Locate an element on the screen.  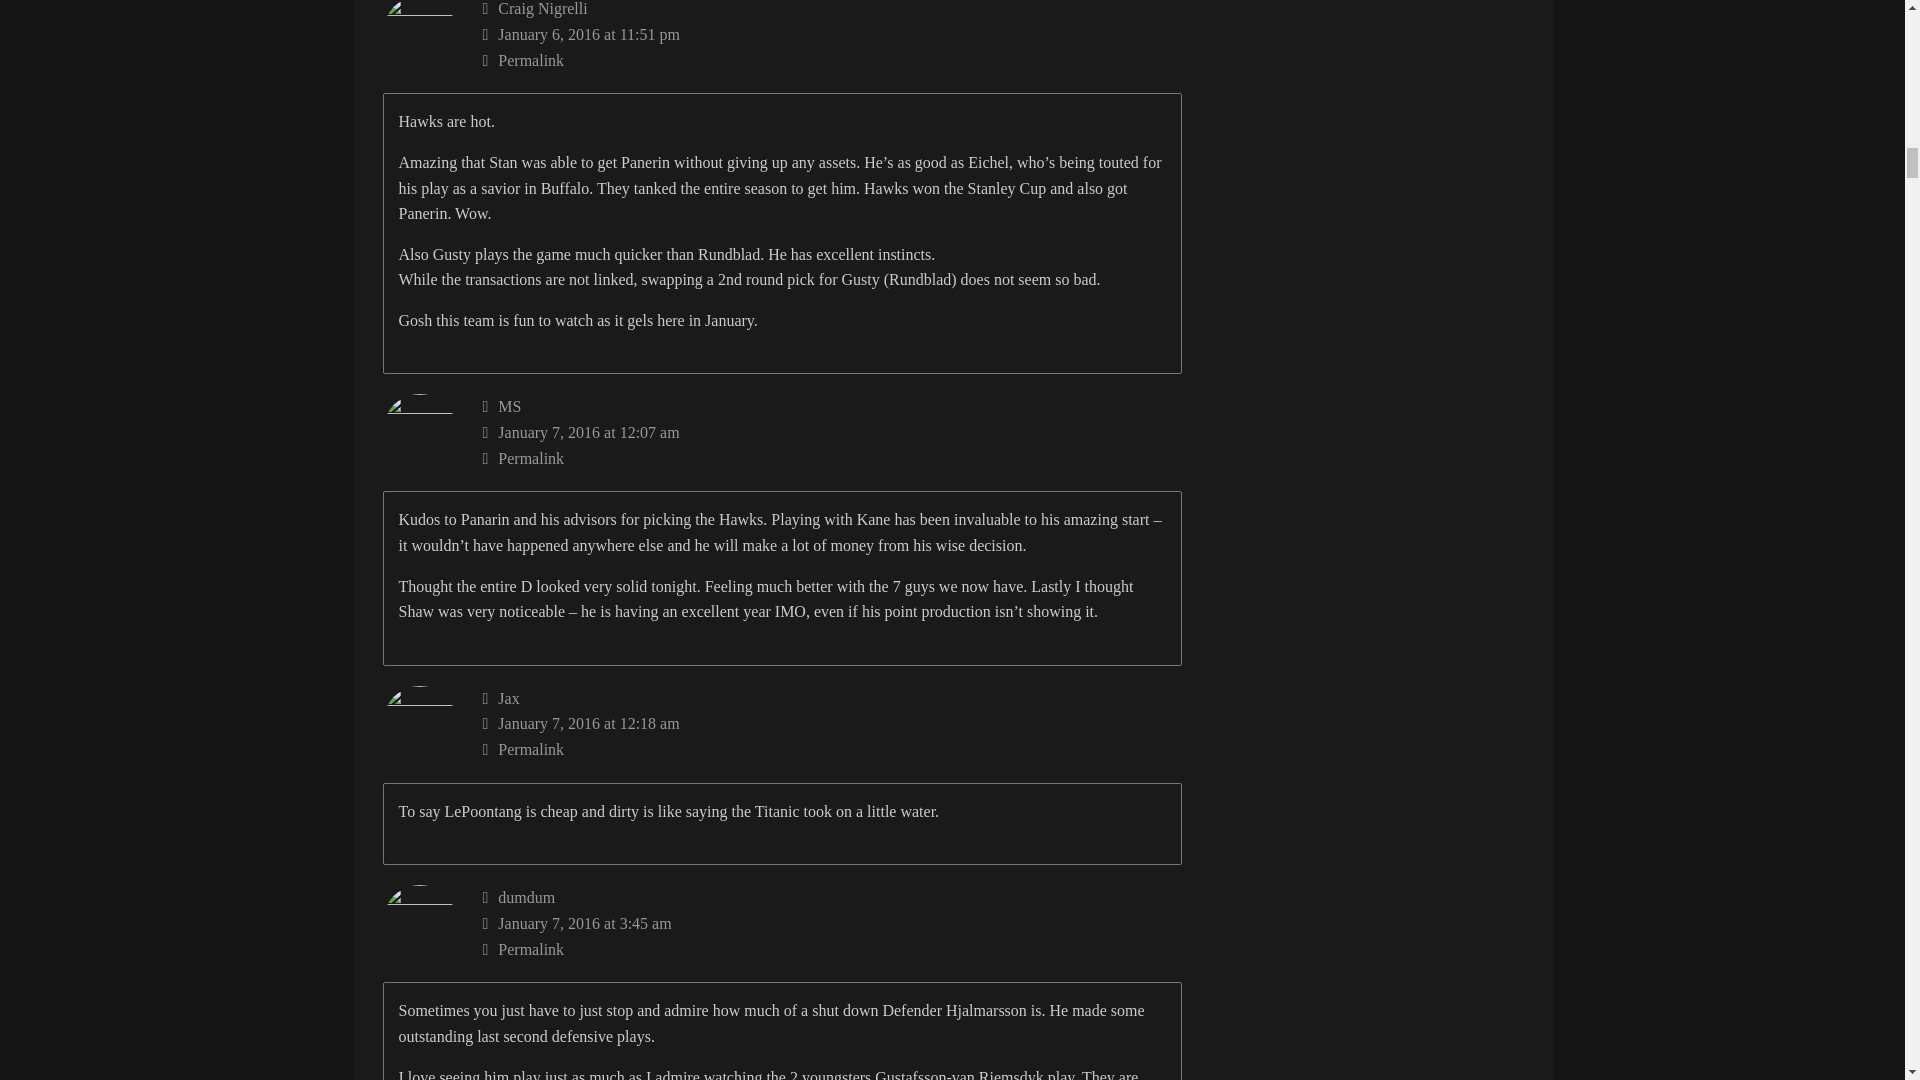
Permalink is located at coordinates (832, 60).